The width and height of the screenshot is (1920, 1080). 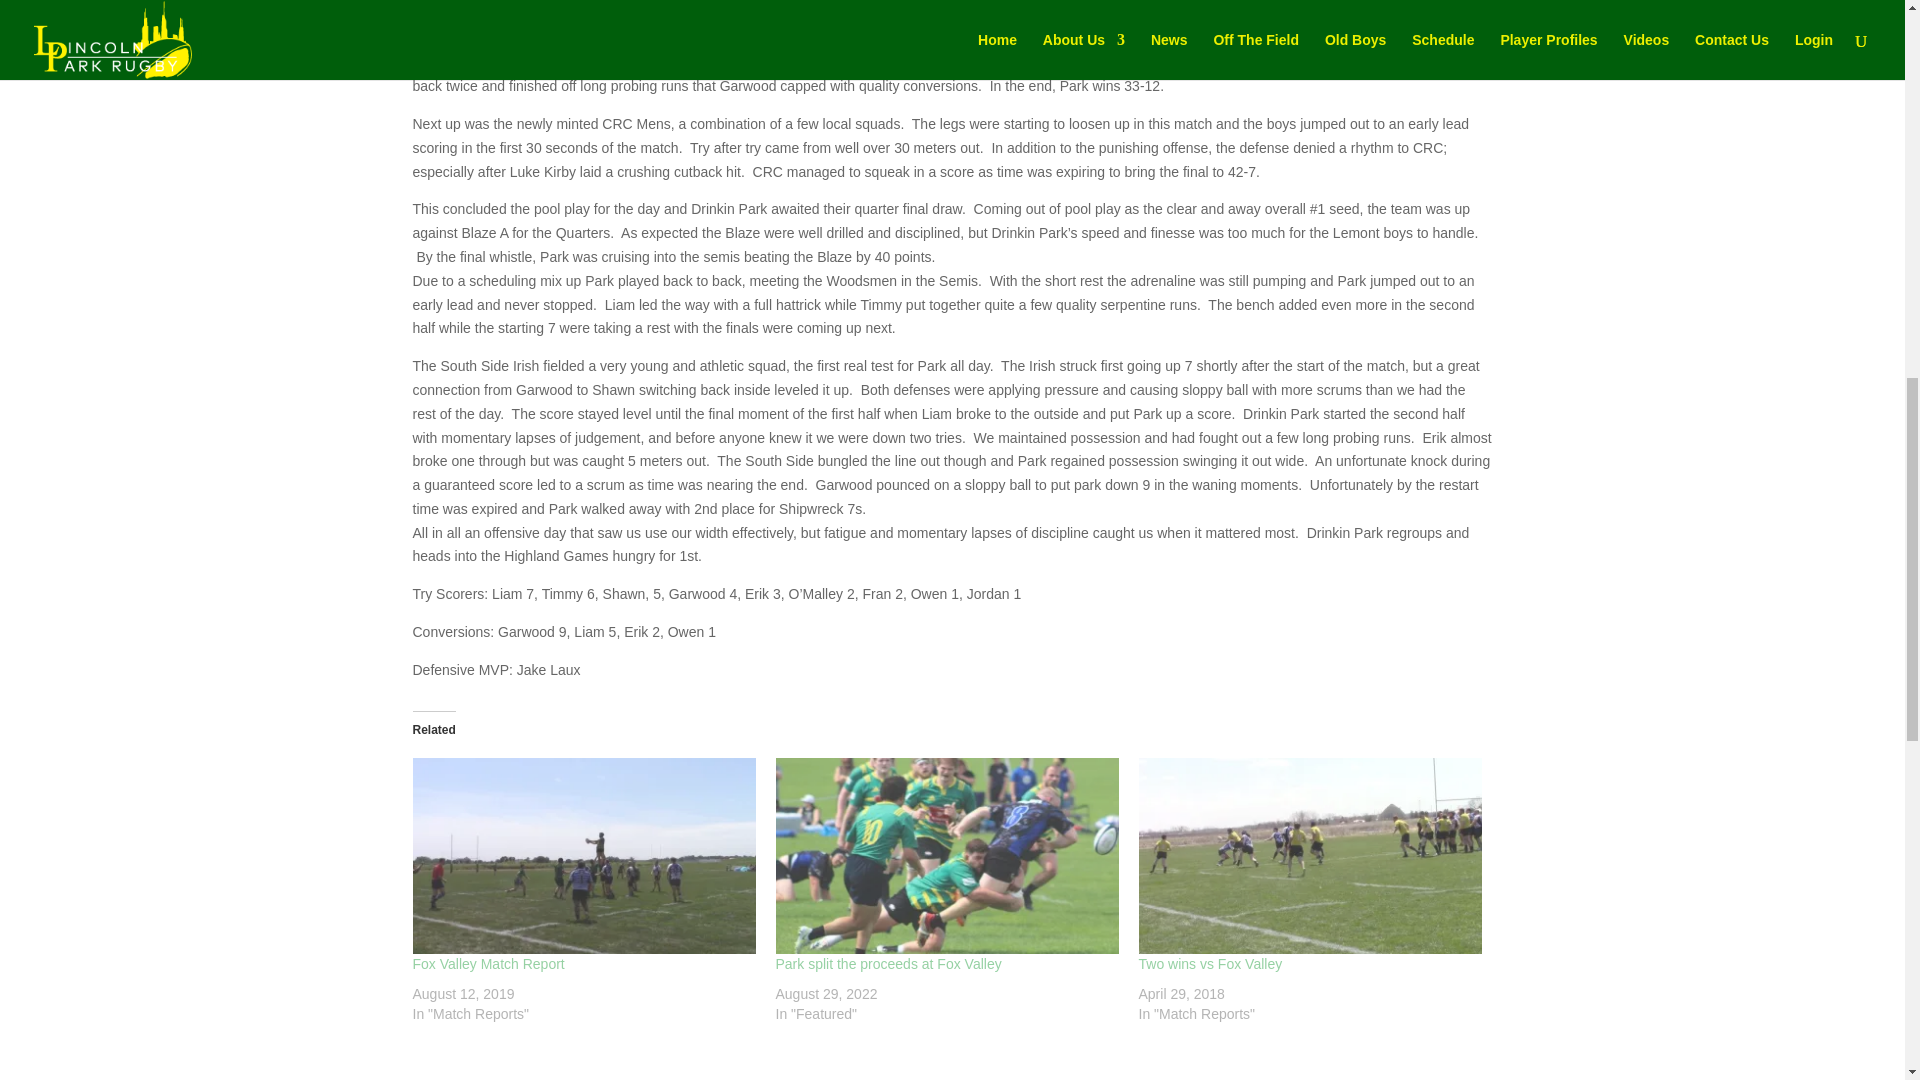 I want to click on Park split the proceeds at Fox Valley, so click(x=947, y=856).